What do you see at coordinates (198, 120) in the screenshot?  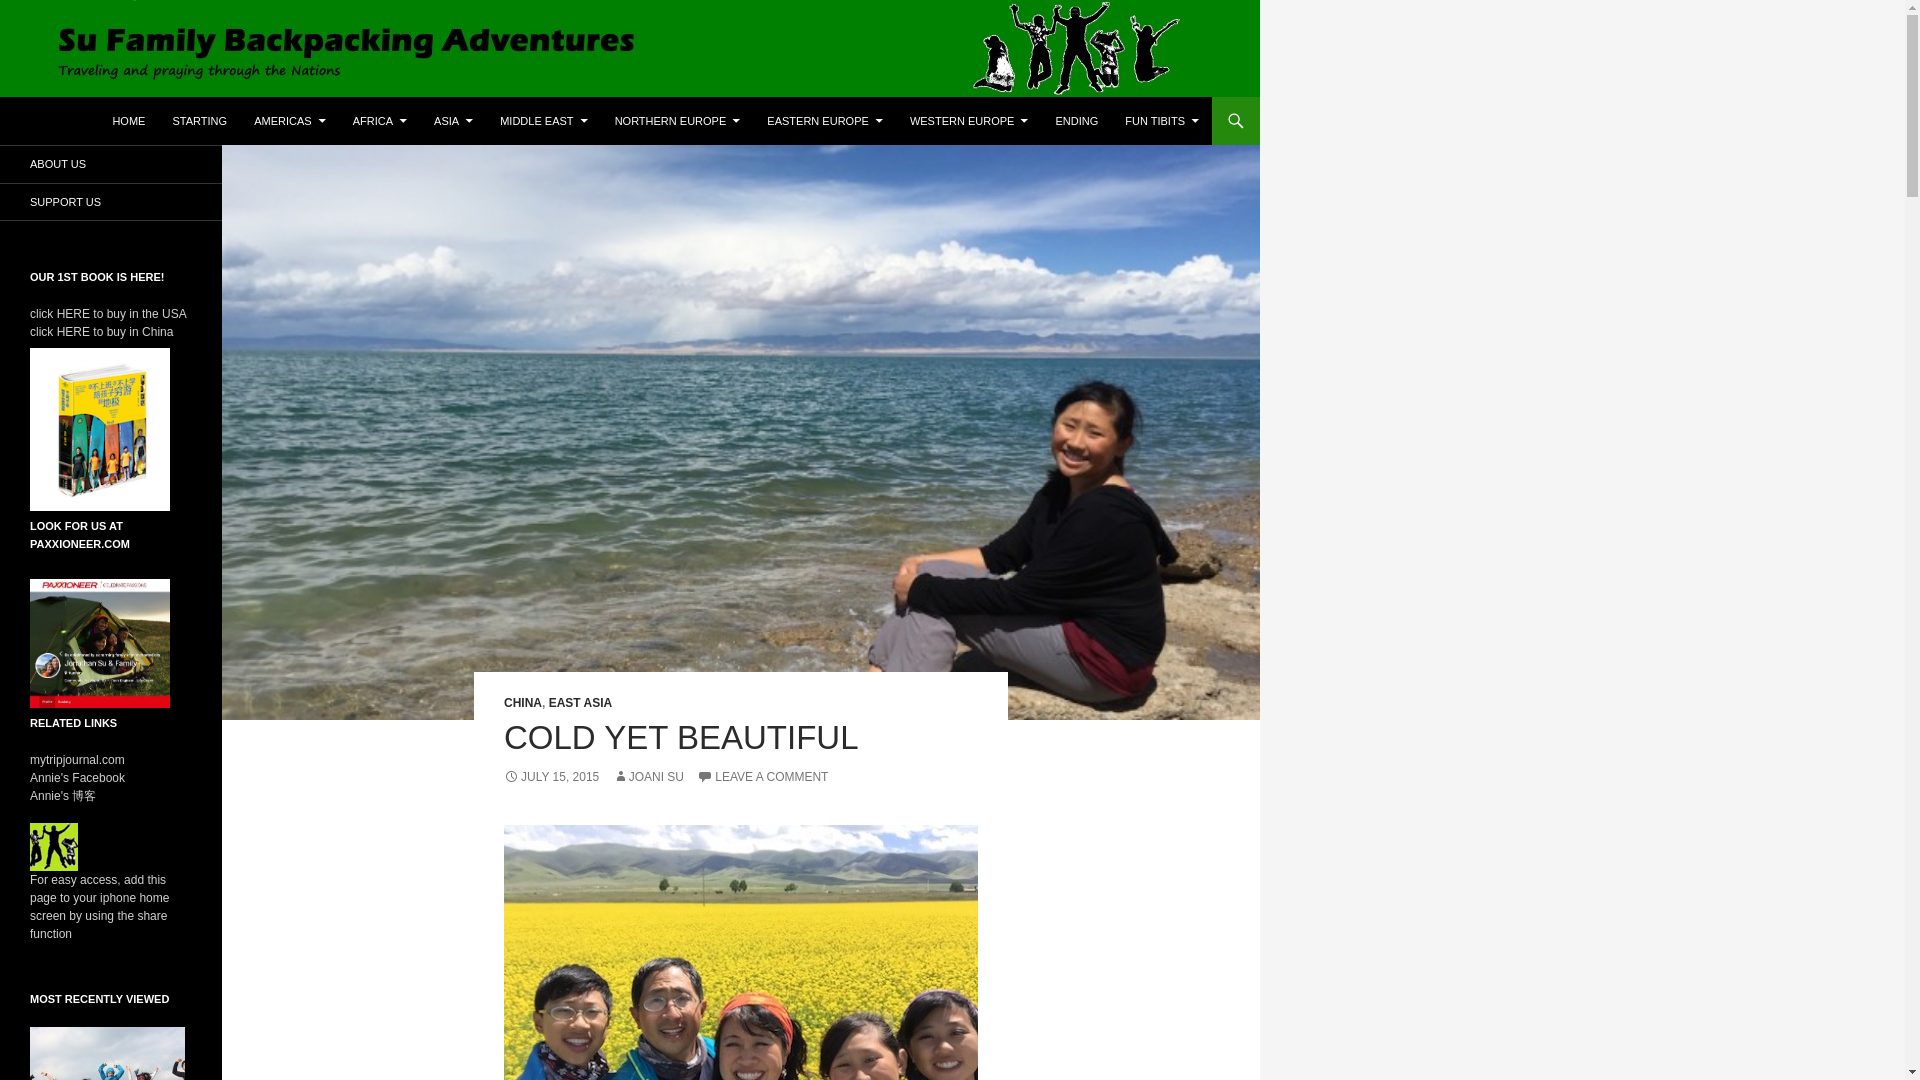 I see `STARTING` at bounding box center [198, 120].